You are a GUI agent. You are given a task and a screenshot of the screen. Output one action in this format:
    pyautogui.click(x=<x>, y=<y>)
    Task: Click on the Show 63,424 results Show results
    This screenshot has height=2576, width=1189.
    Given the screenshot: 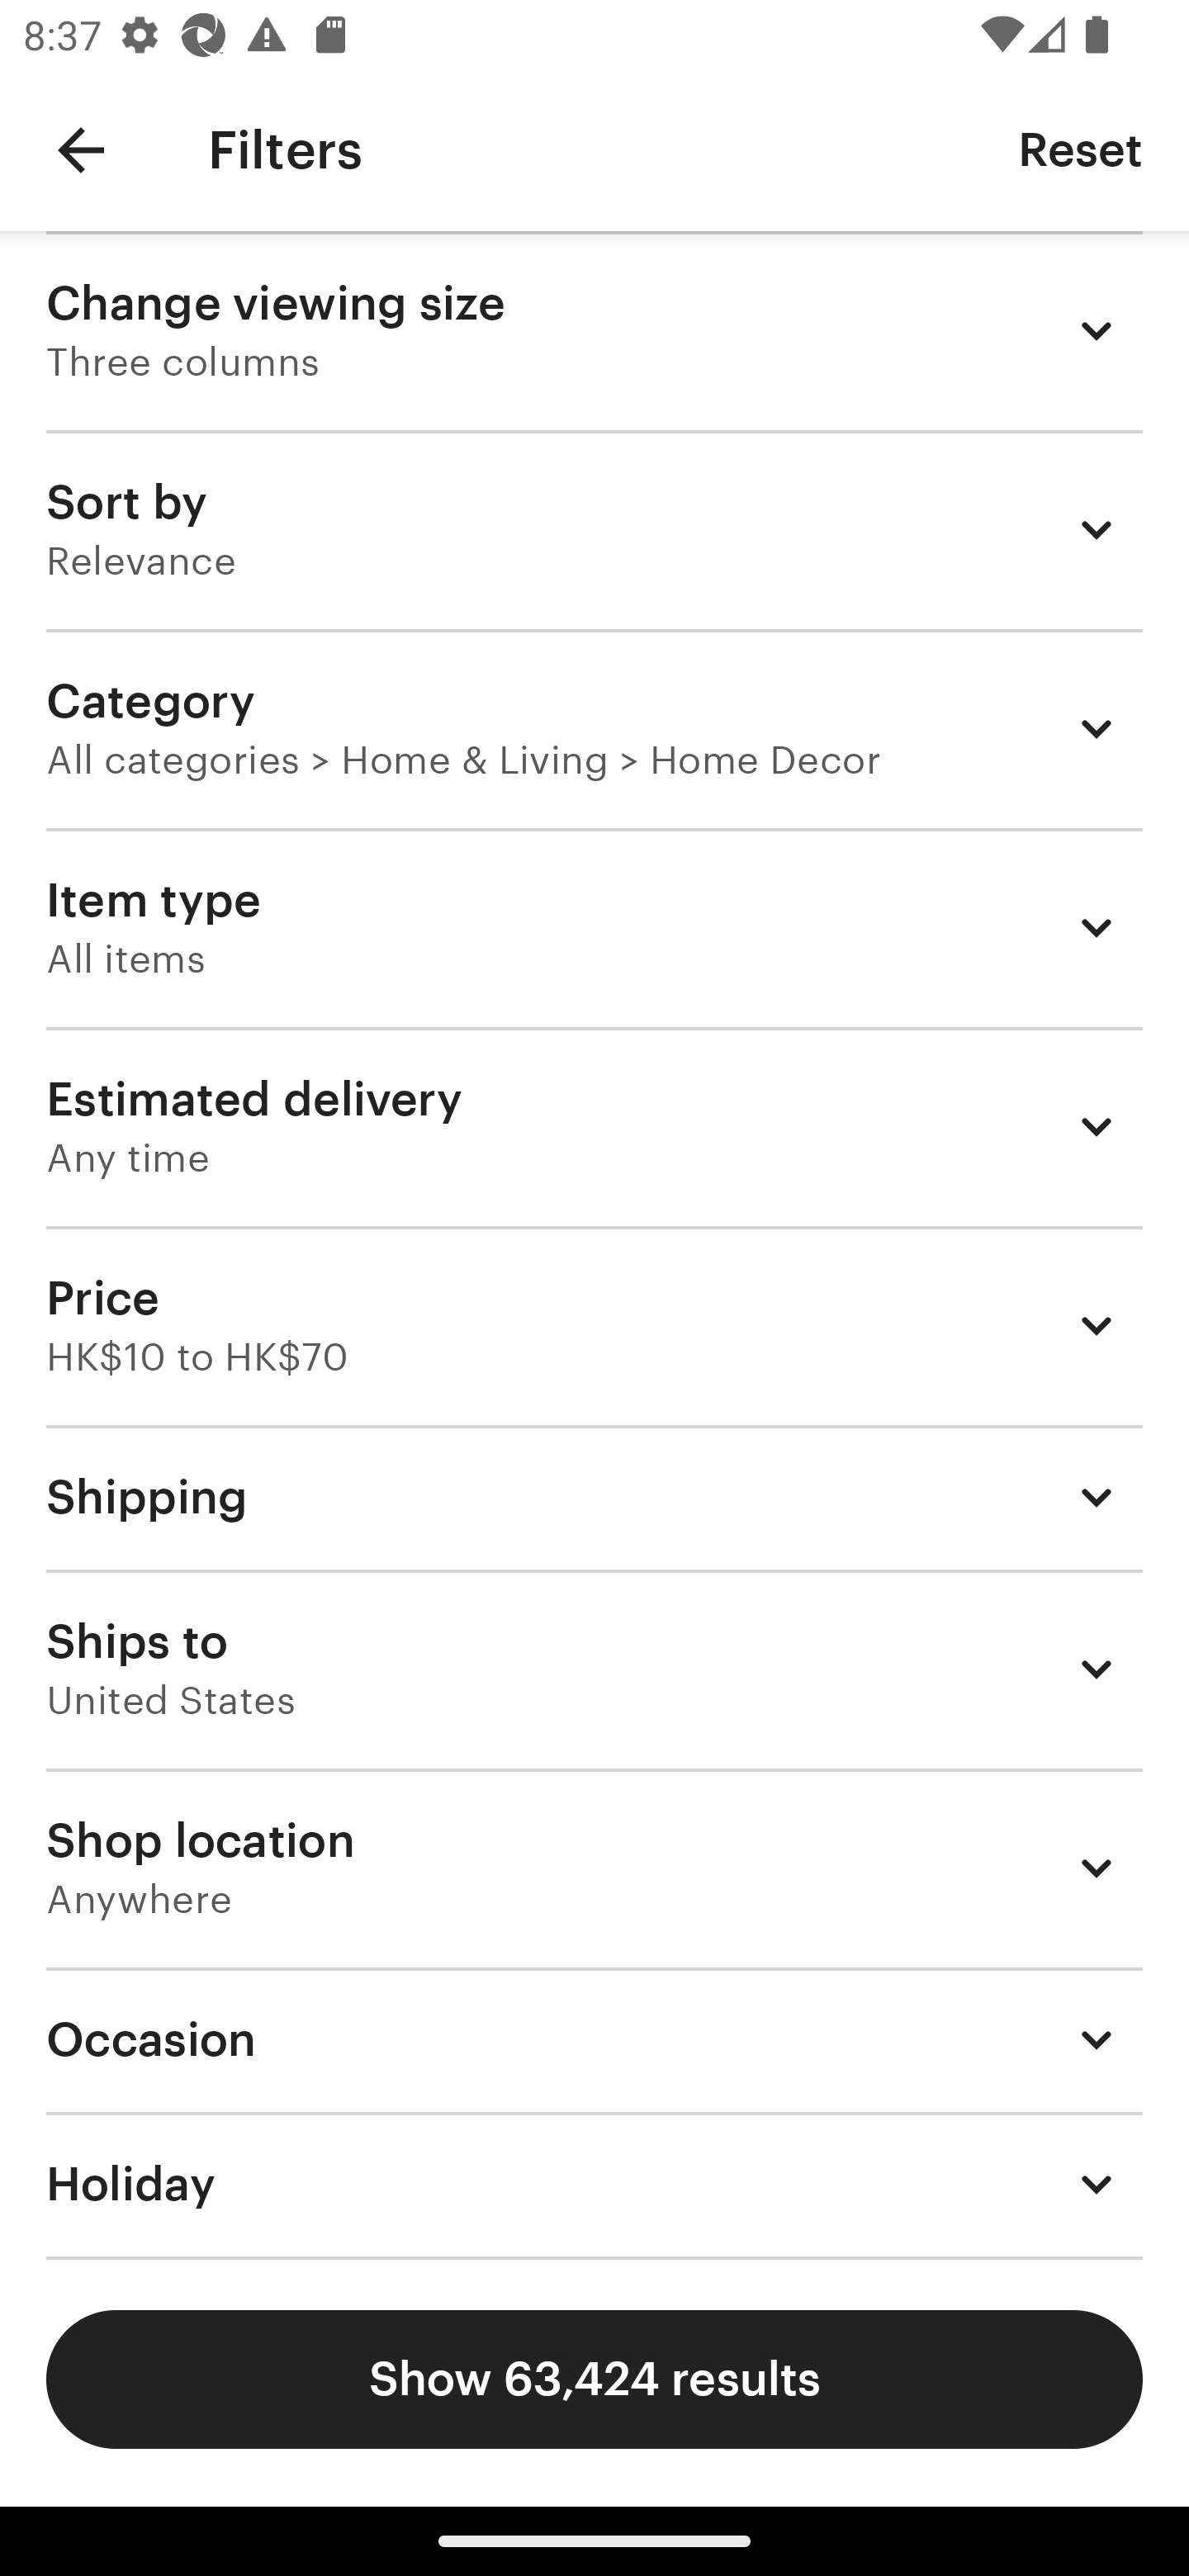 What is the action you would take?
    pyautogui.click(x=594, y=2379)
    